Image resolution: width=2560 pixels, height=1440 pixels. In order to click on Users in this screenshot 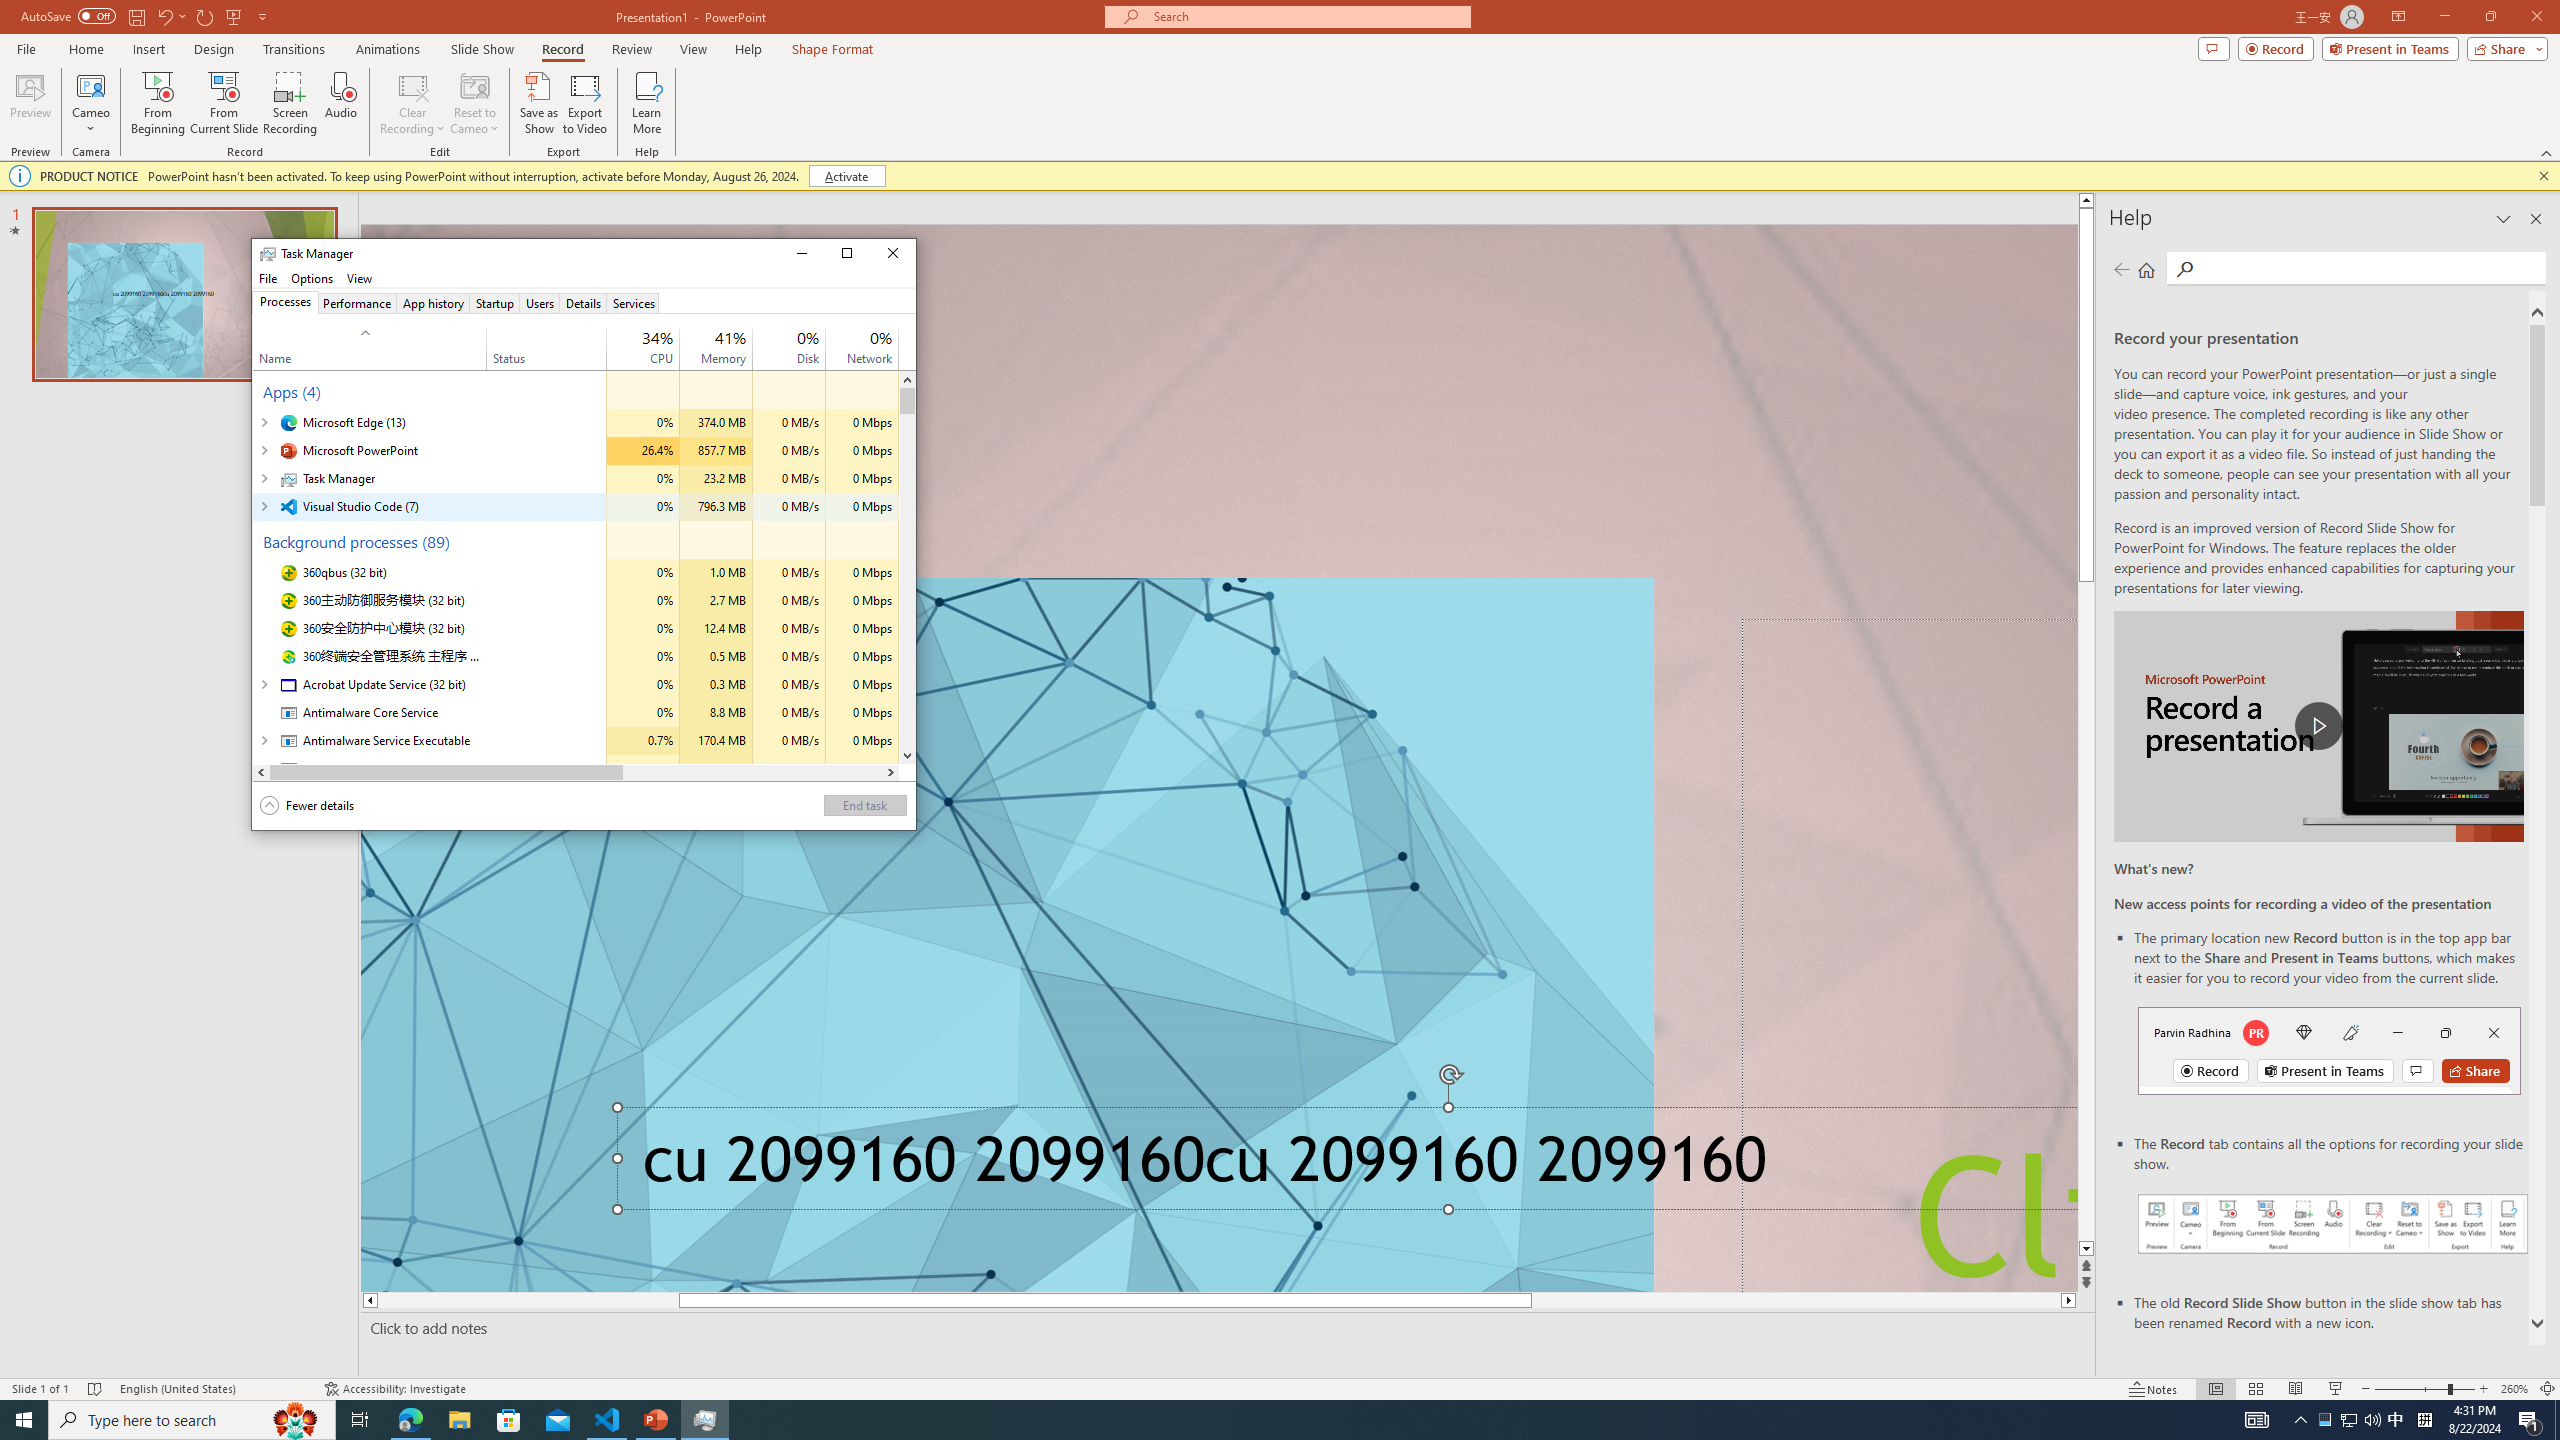, I will do `click(540, 302)`.